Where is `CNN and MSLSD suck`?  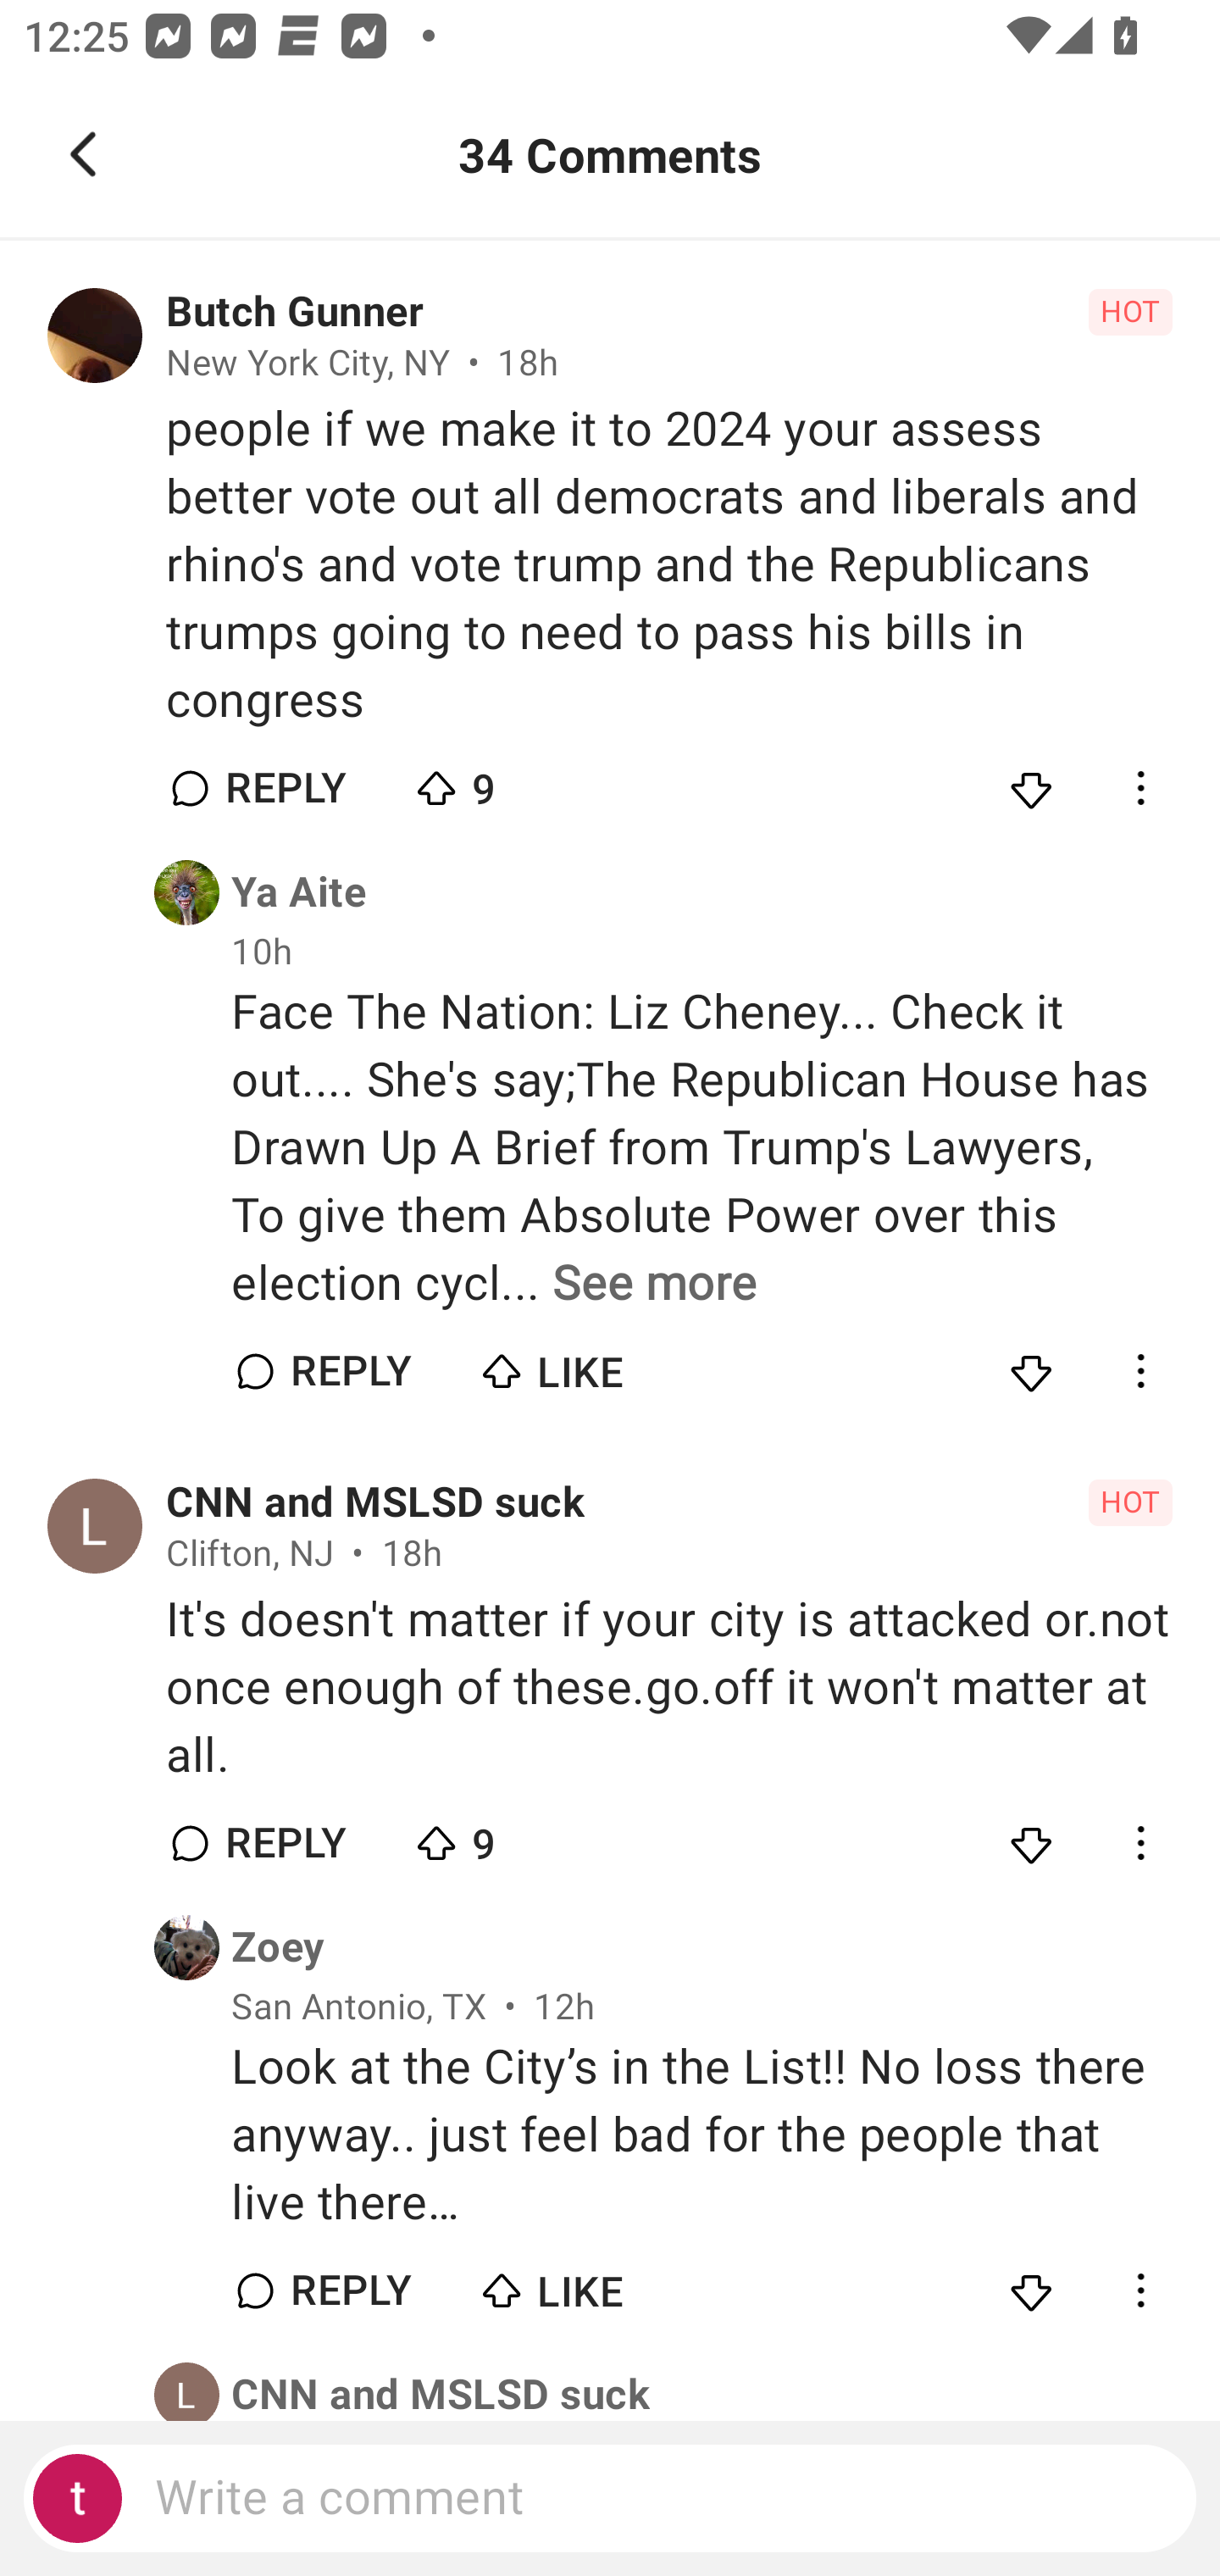
CNN and MSLSD suck is located at coordinates (374, 1502).